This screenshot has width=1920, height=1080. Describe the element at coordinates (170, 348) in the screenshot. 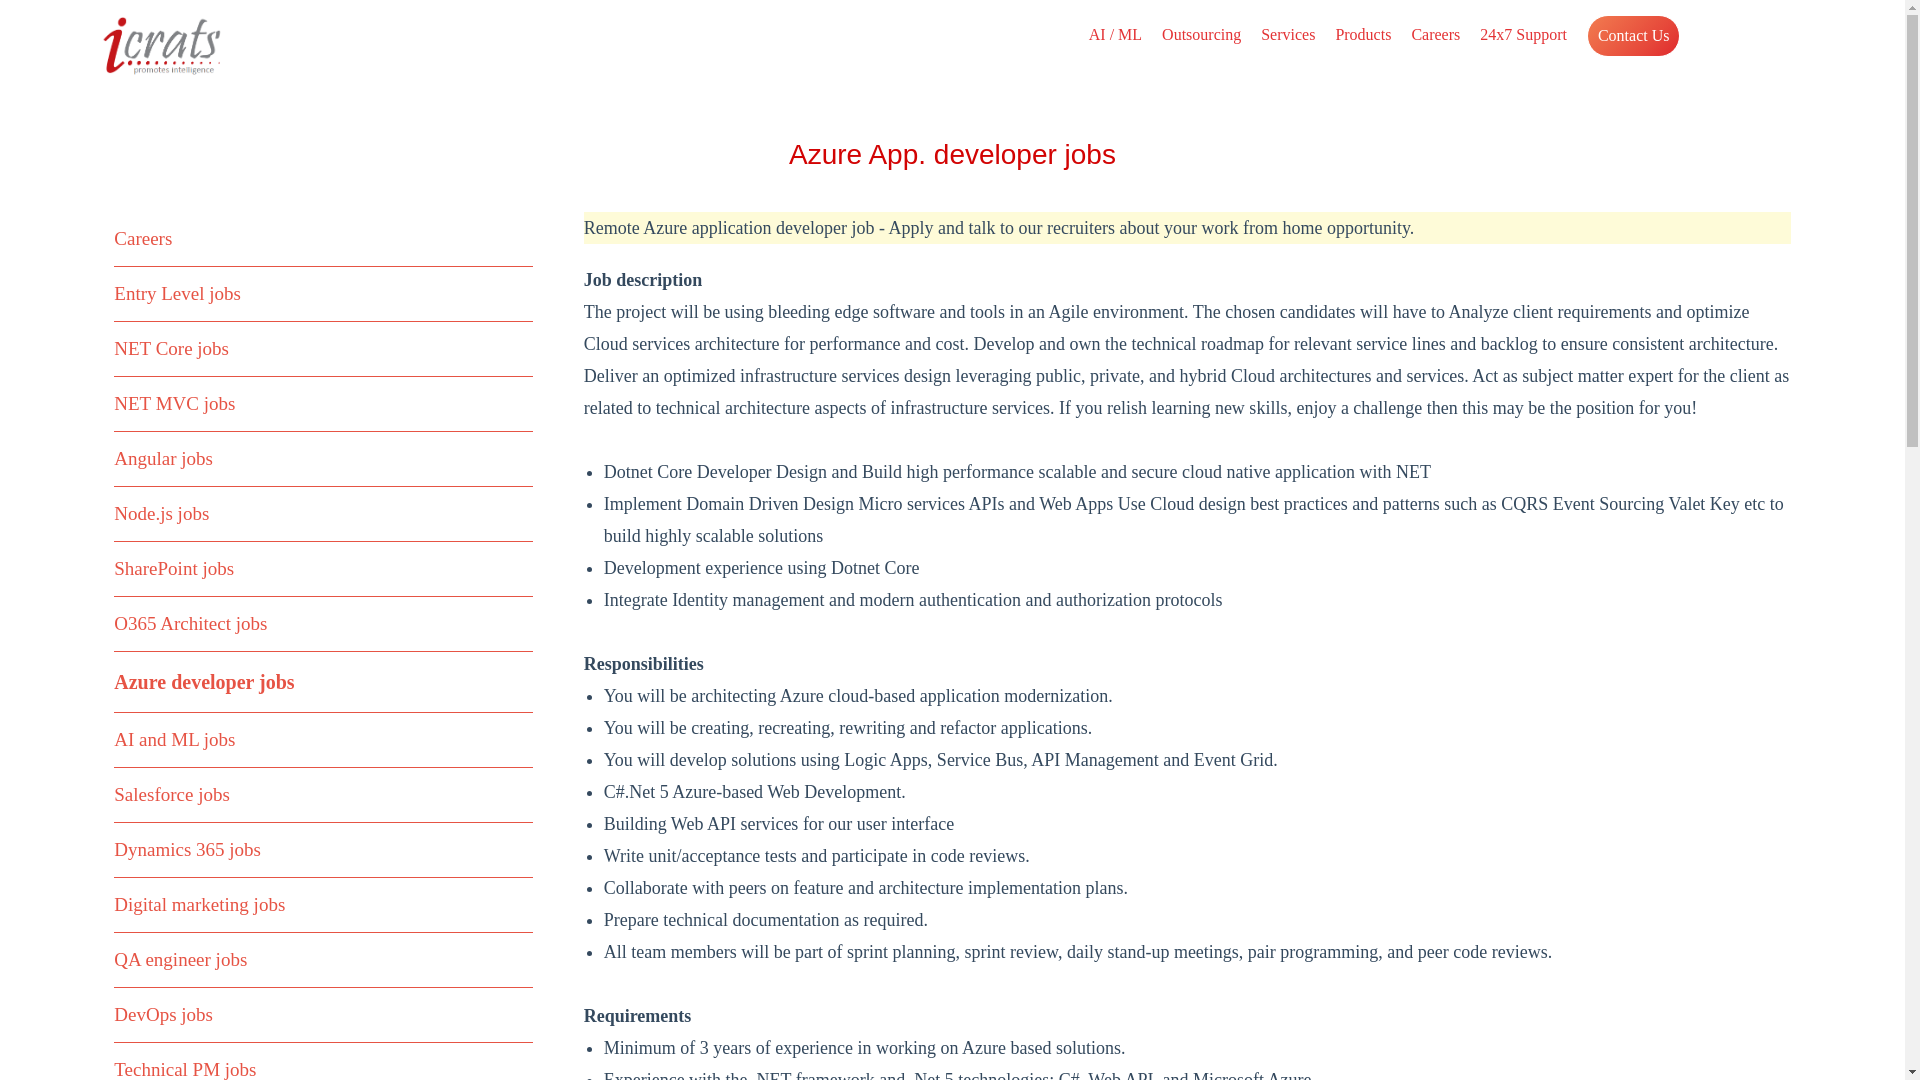

I see `NET Core jobs` at that location.